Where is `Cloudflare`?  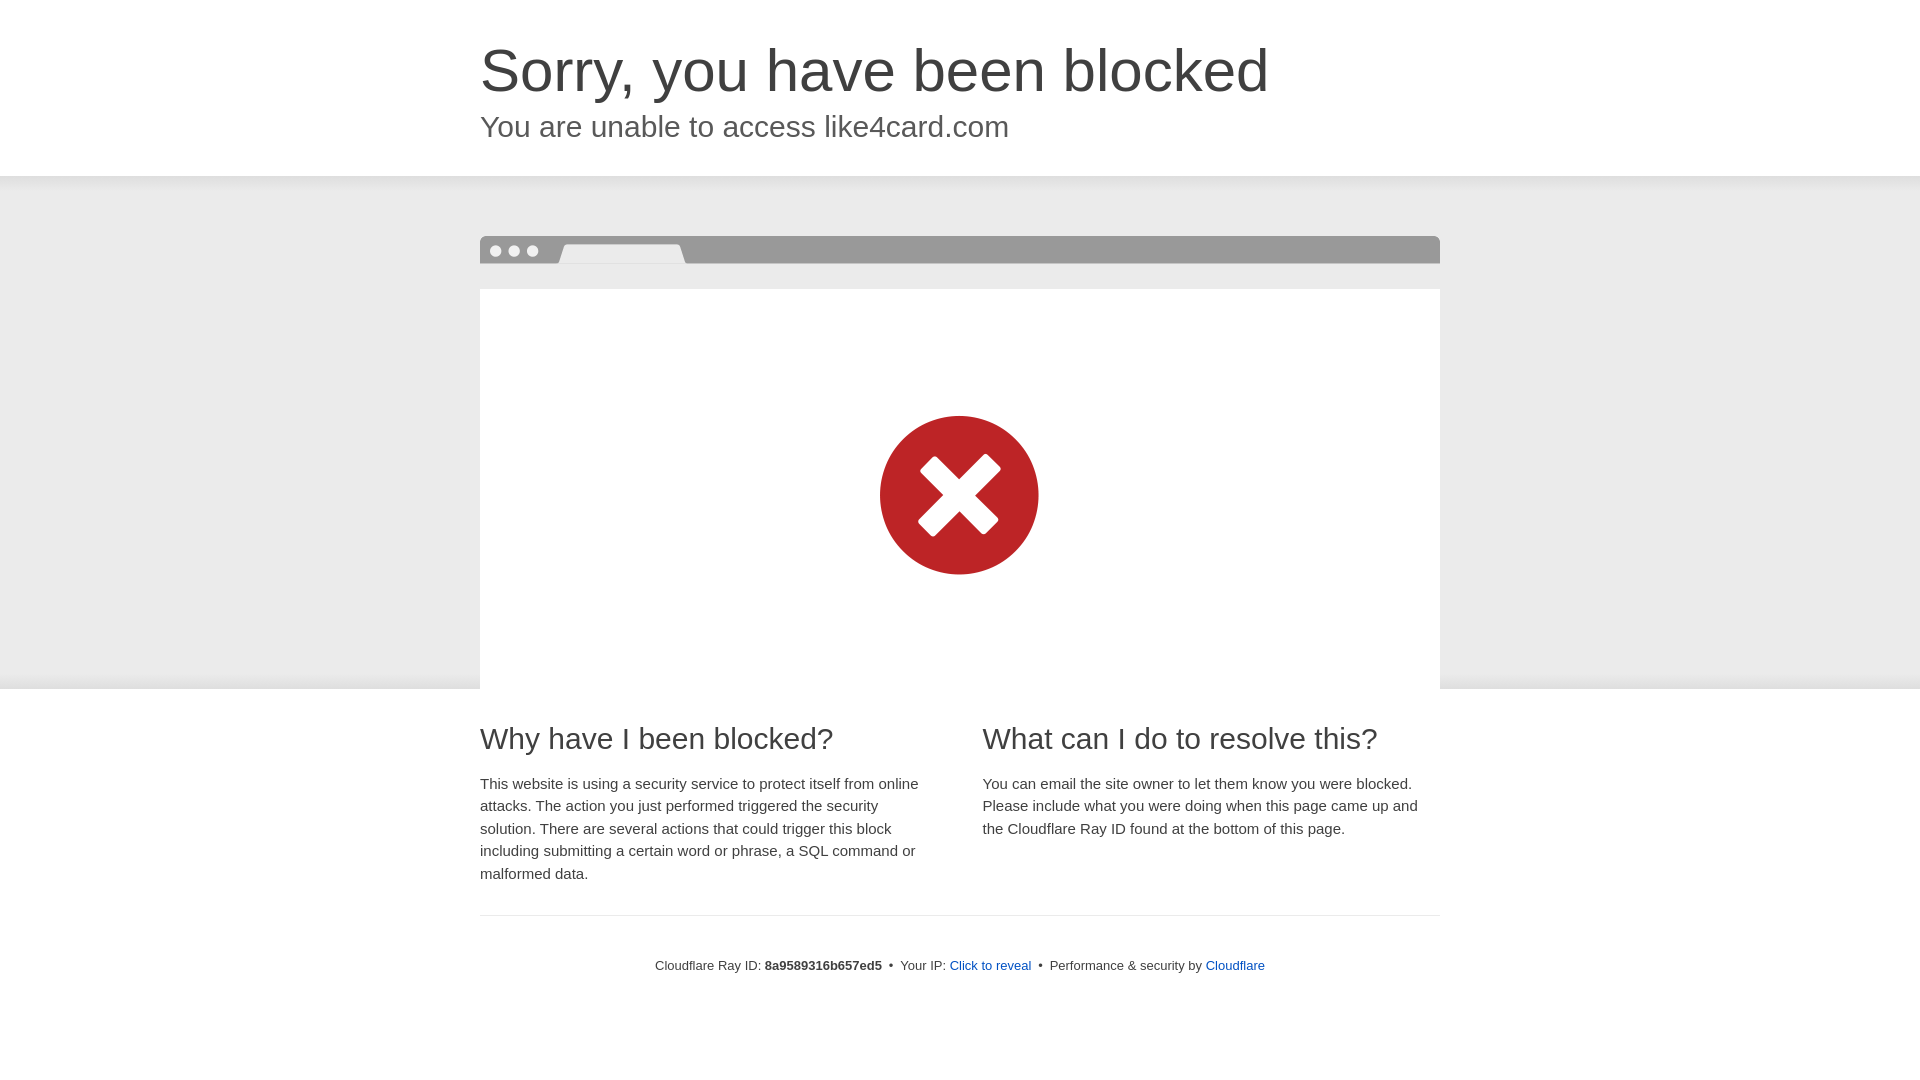 Cloudflare is located at coordinates (1235, 965).